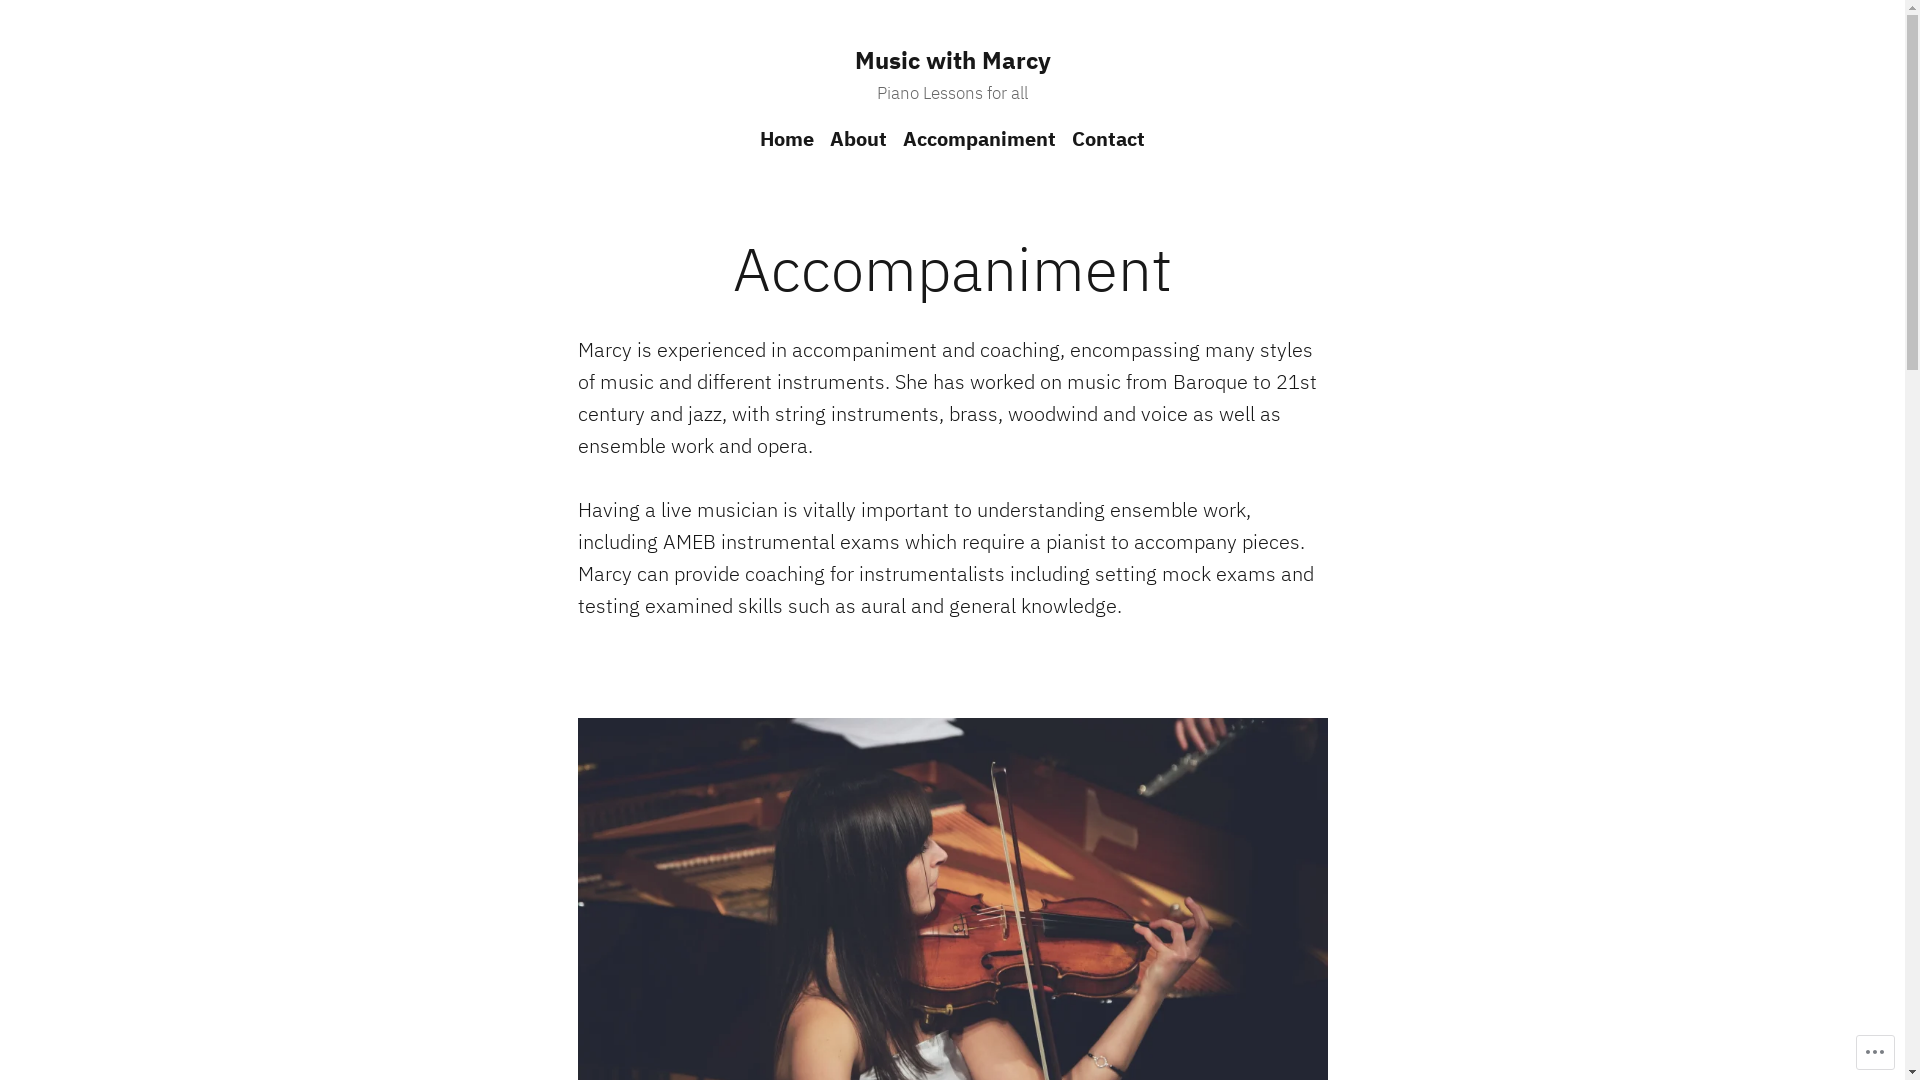 This screenshot has width=1920, height=1080. What do you see at coordinates (952, 60) in the screenshot?
I see `Music with Marcy` at bounding box center [952, 60].